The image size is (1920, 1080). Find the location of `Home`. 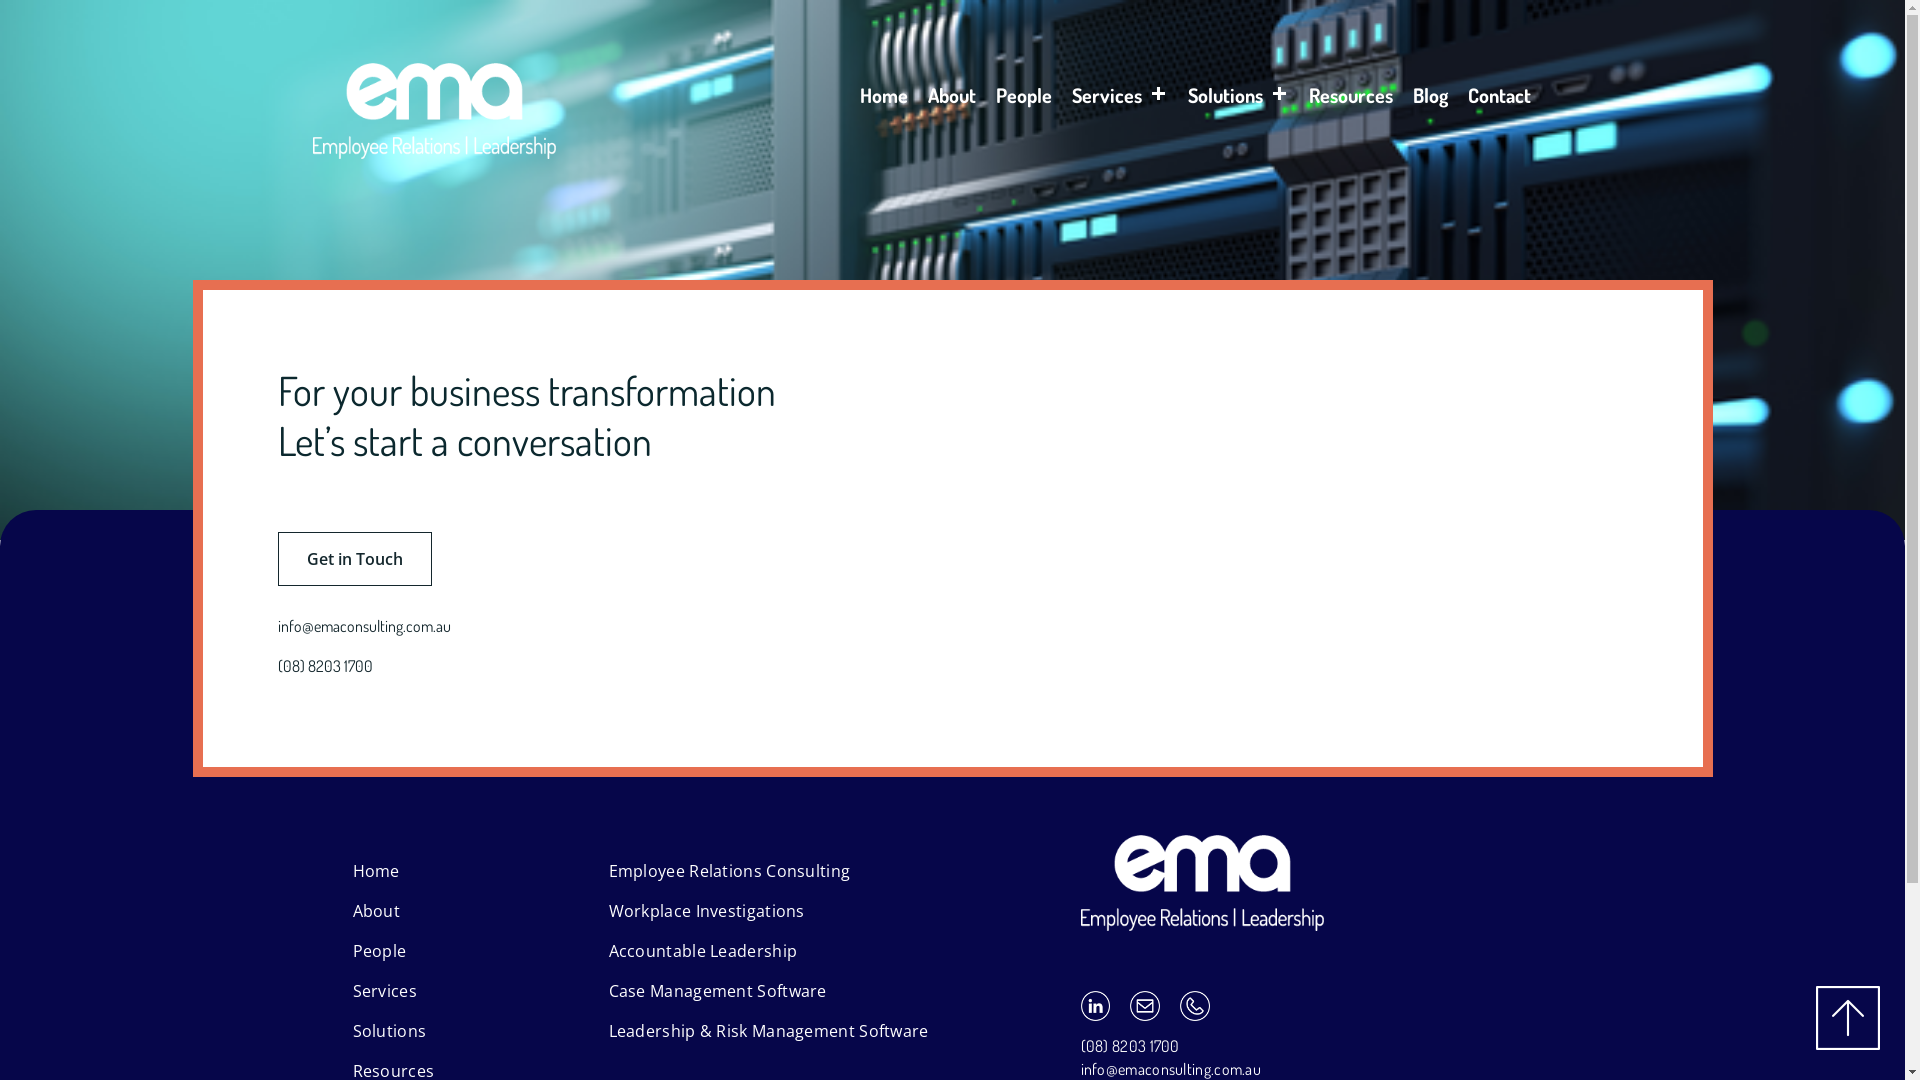

Home is located at coordinates (376, 871).